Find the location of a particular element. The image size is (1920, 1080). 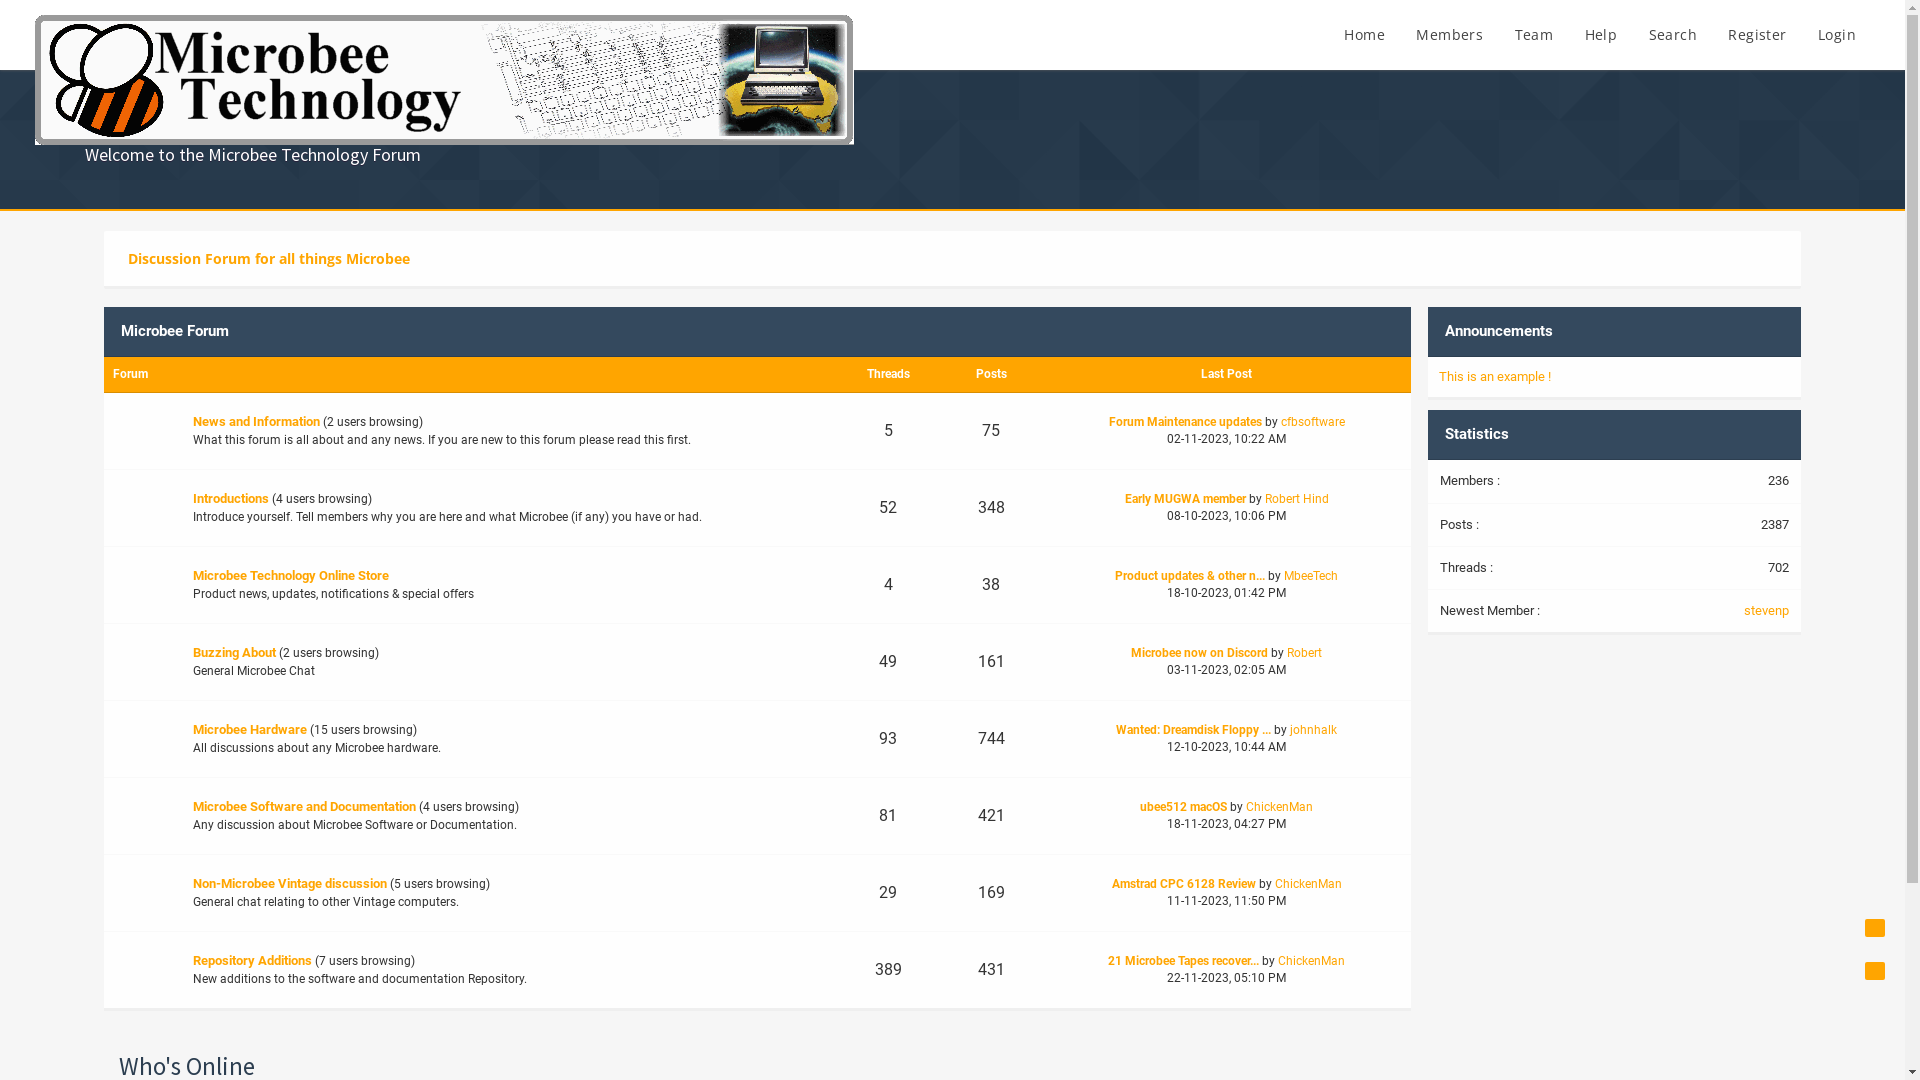

Members is located at coordinates (1450, 35).